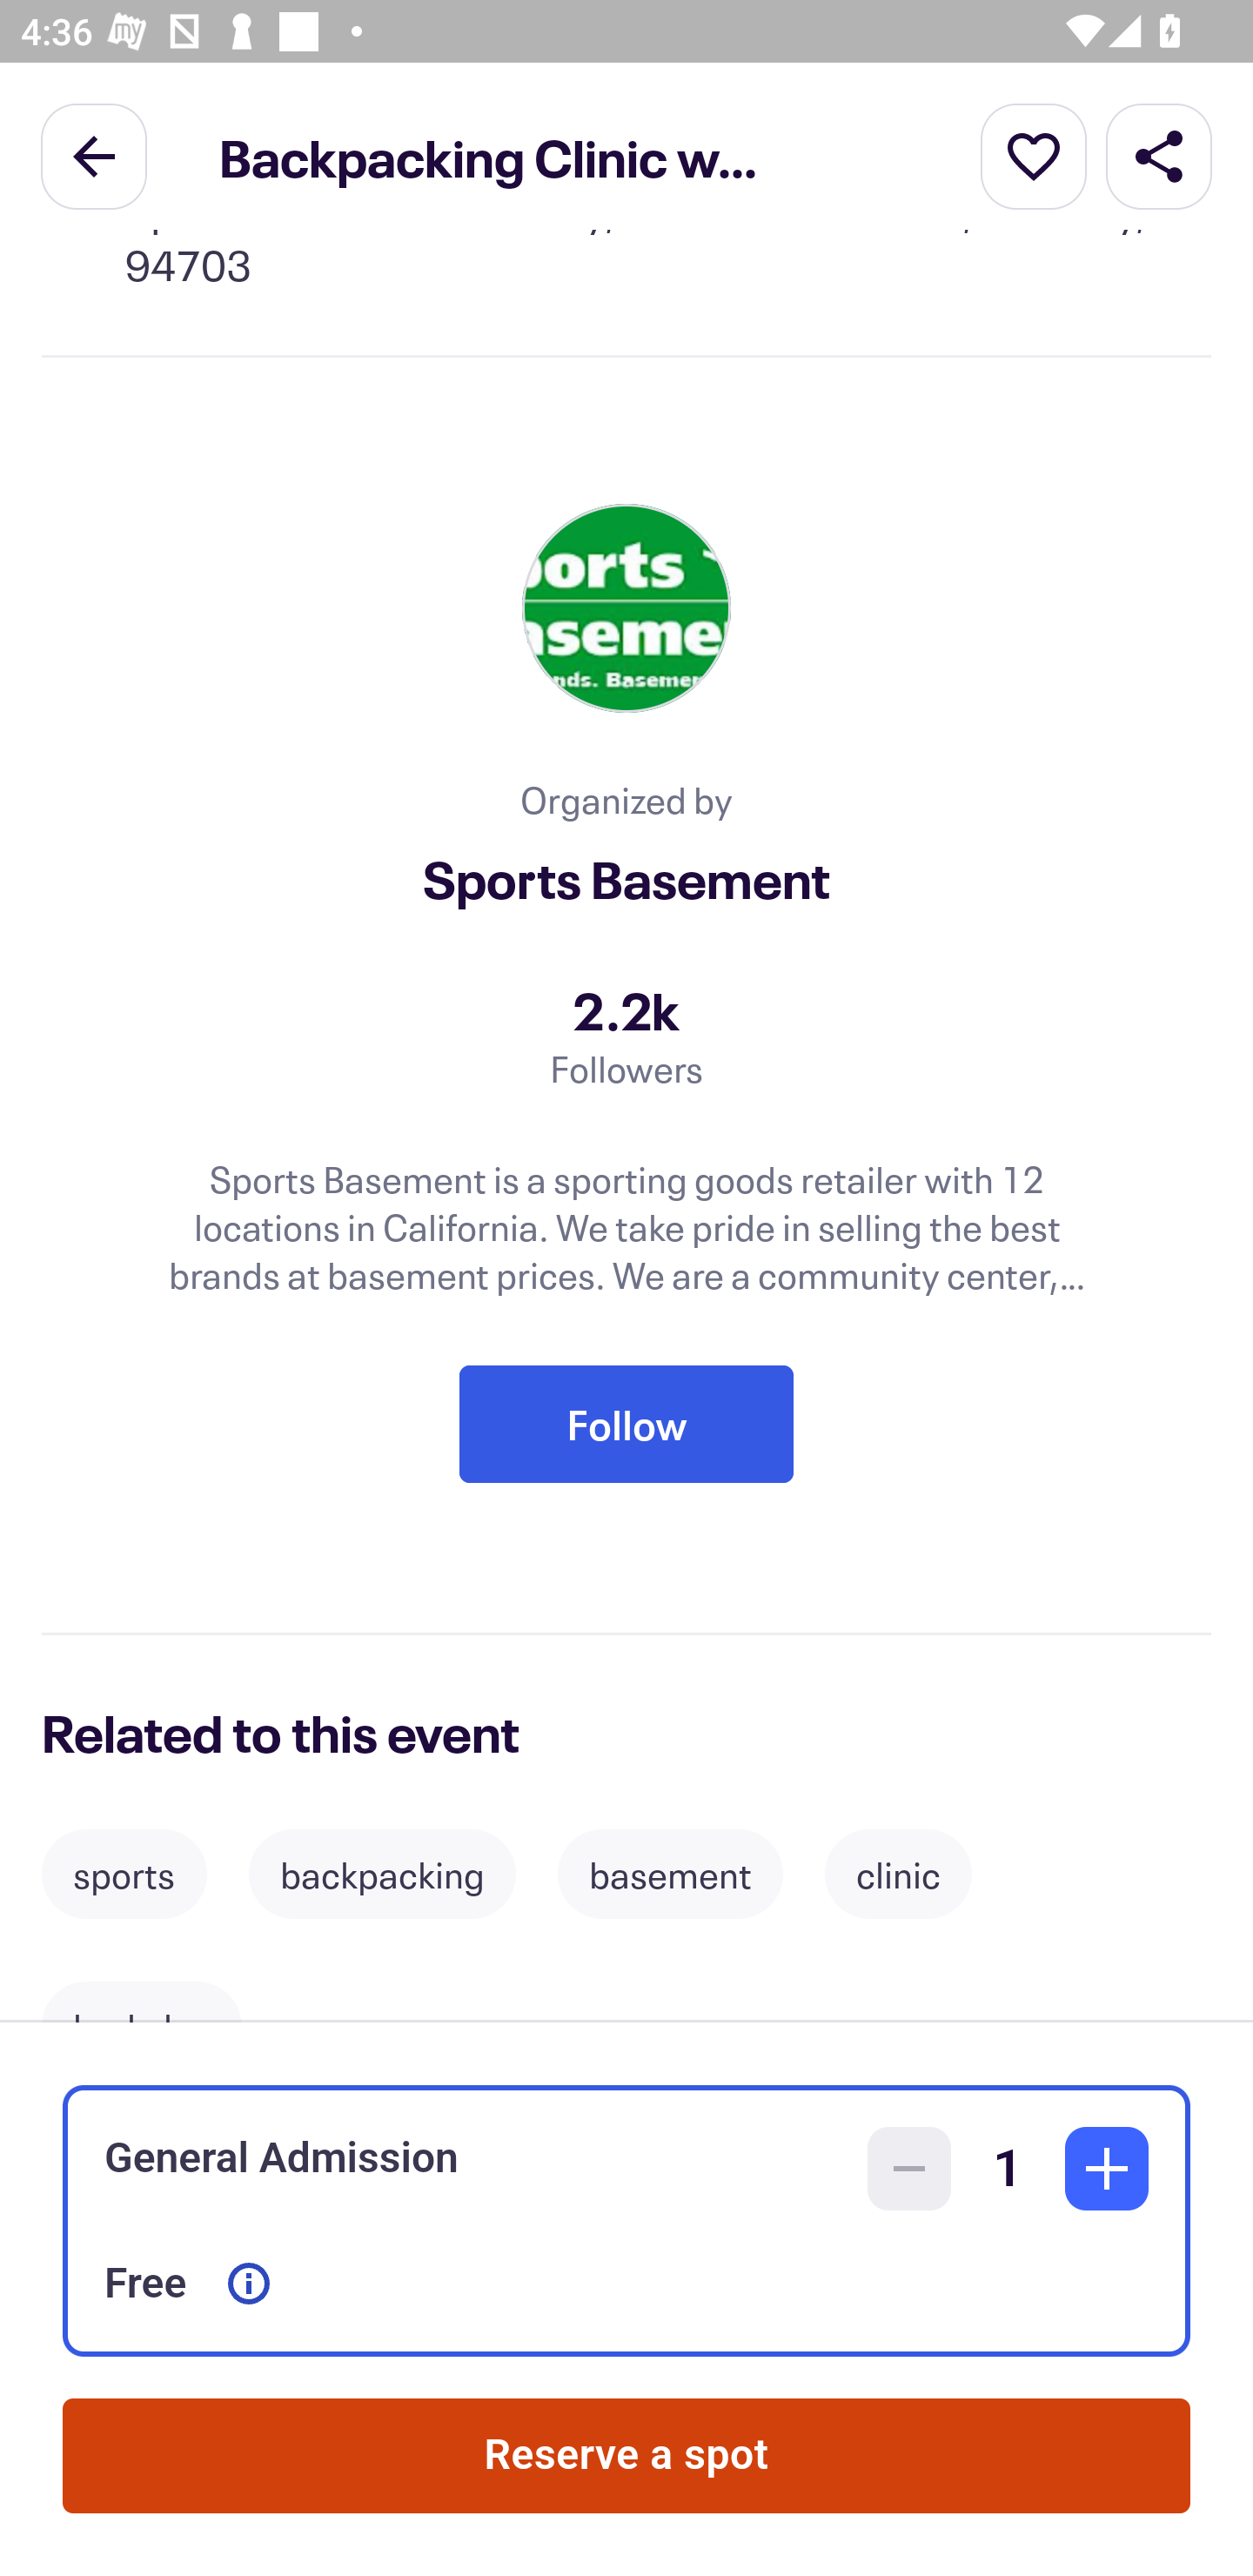 Image resolution: width=1253 pixels, height=2576 pixels. Describe the element at coordinates (249, 2284) in the screenshot. I see `Show more information` at that location.